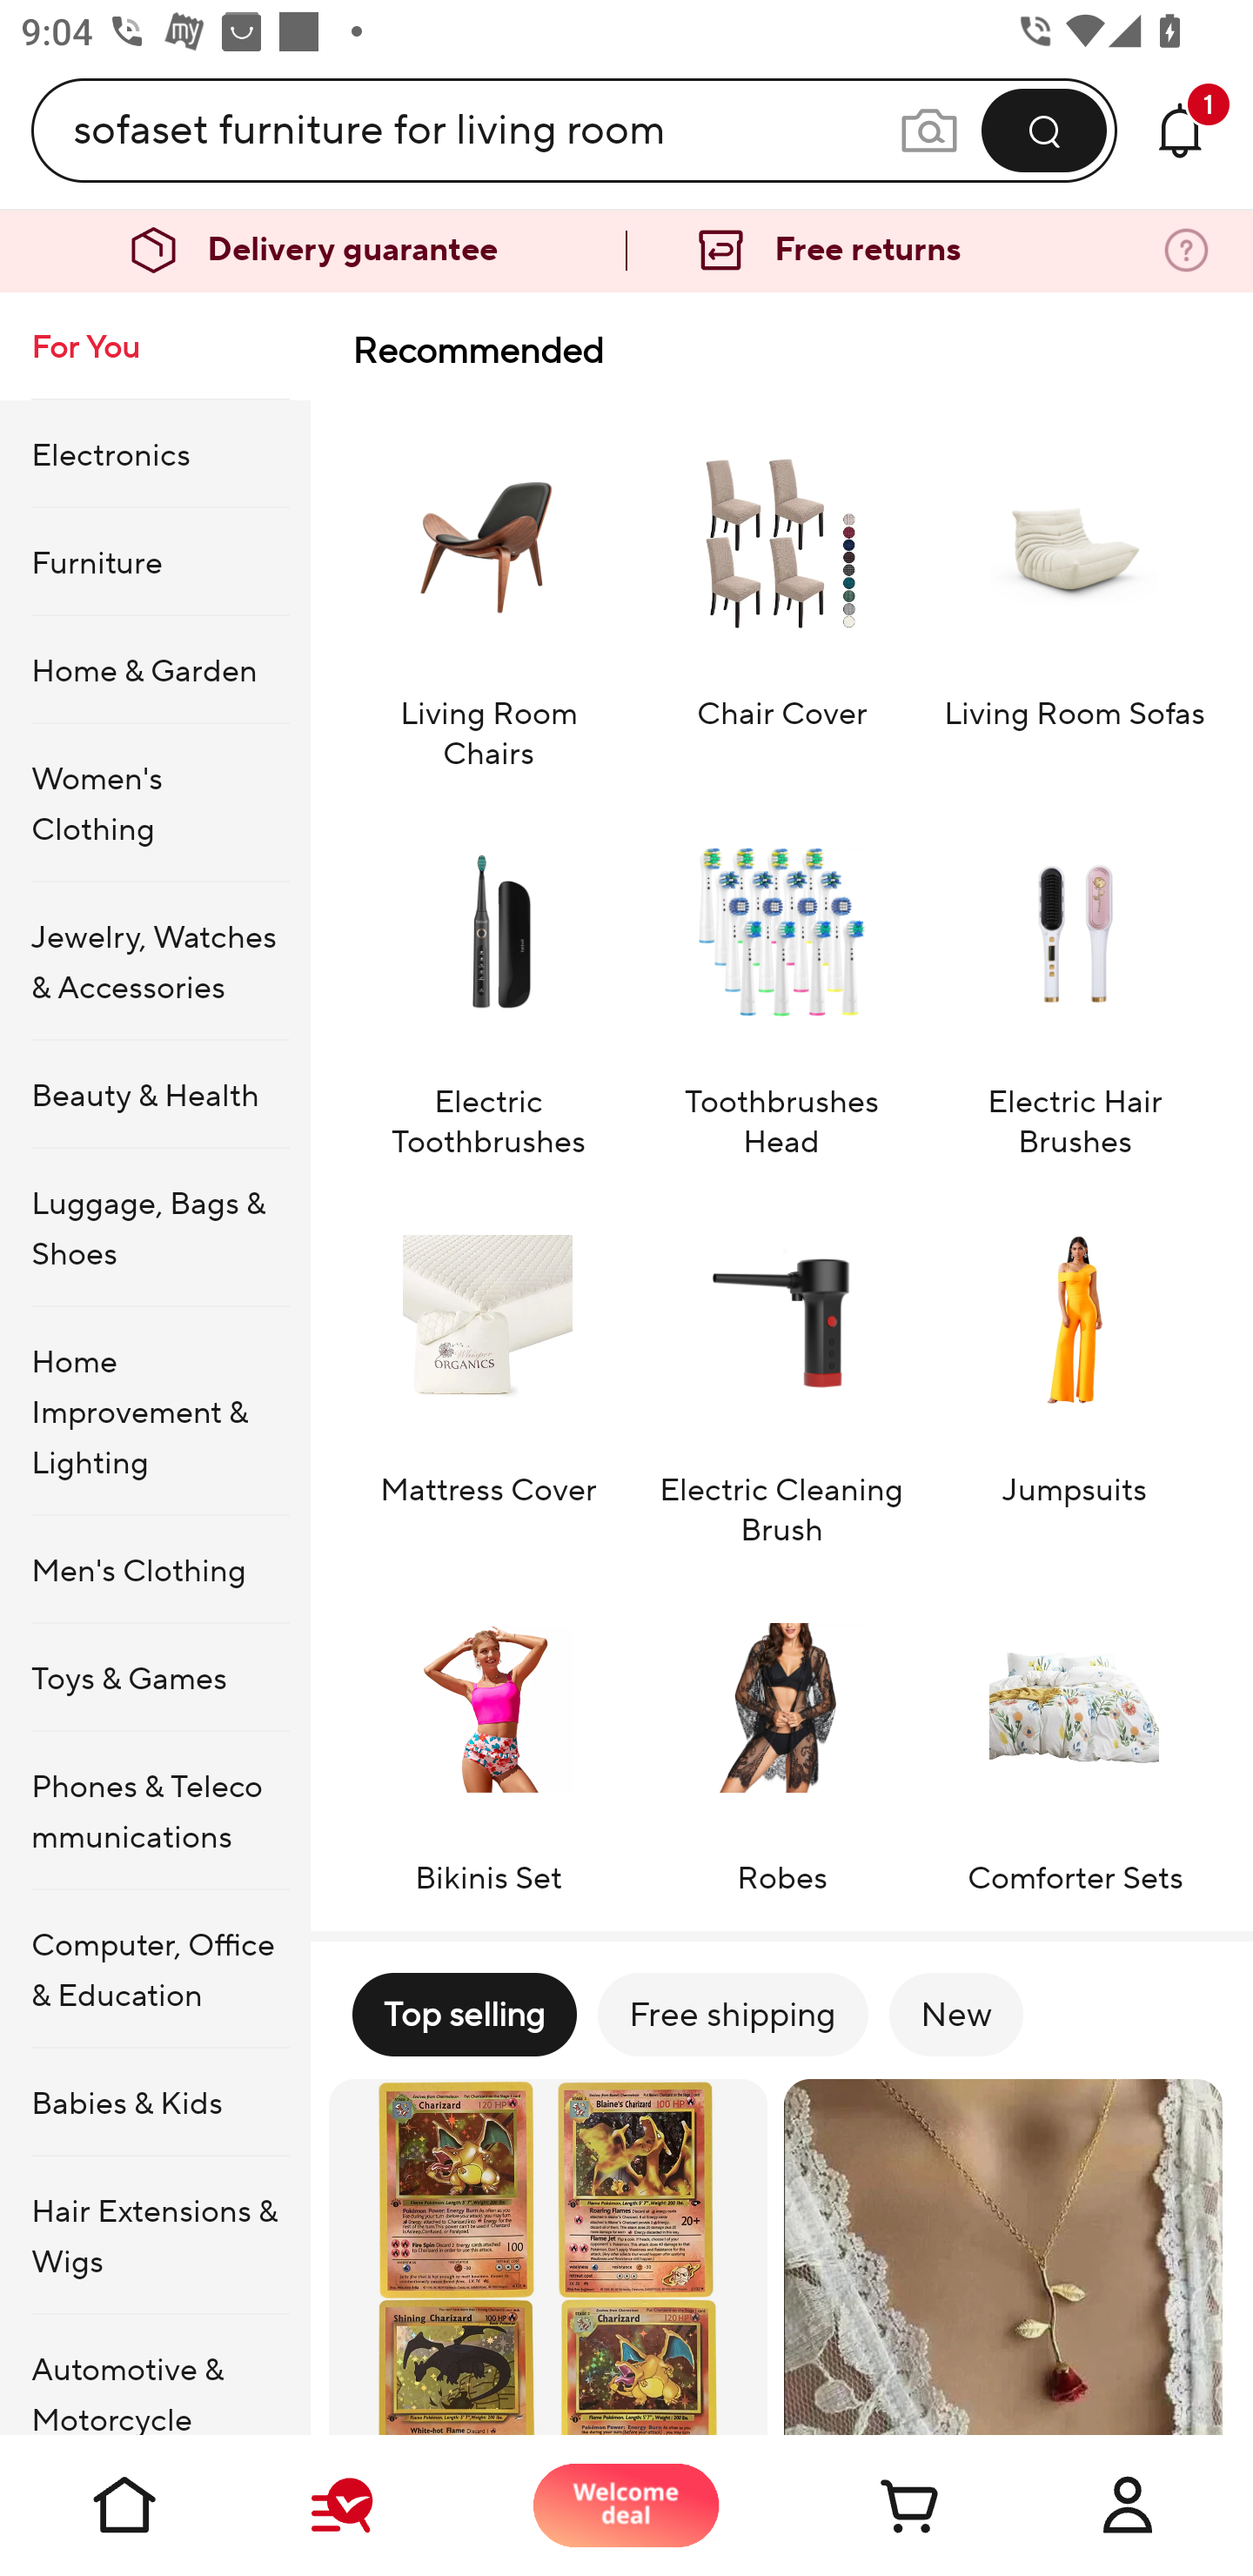  I want to click on Home, so click(125, 2505).